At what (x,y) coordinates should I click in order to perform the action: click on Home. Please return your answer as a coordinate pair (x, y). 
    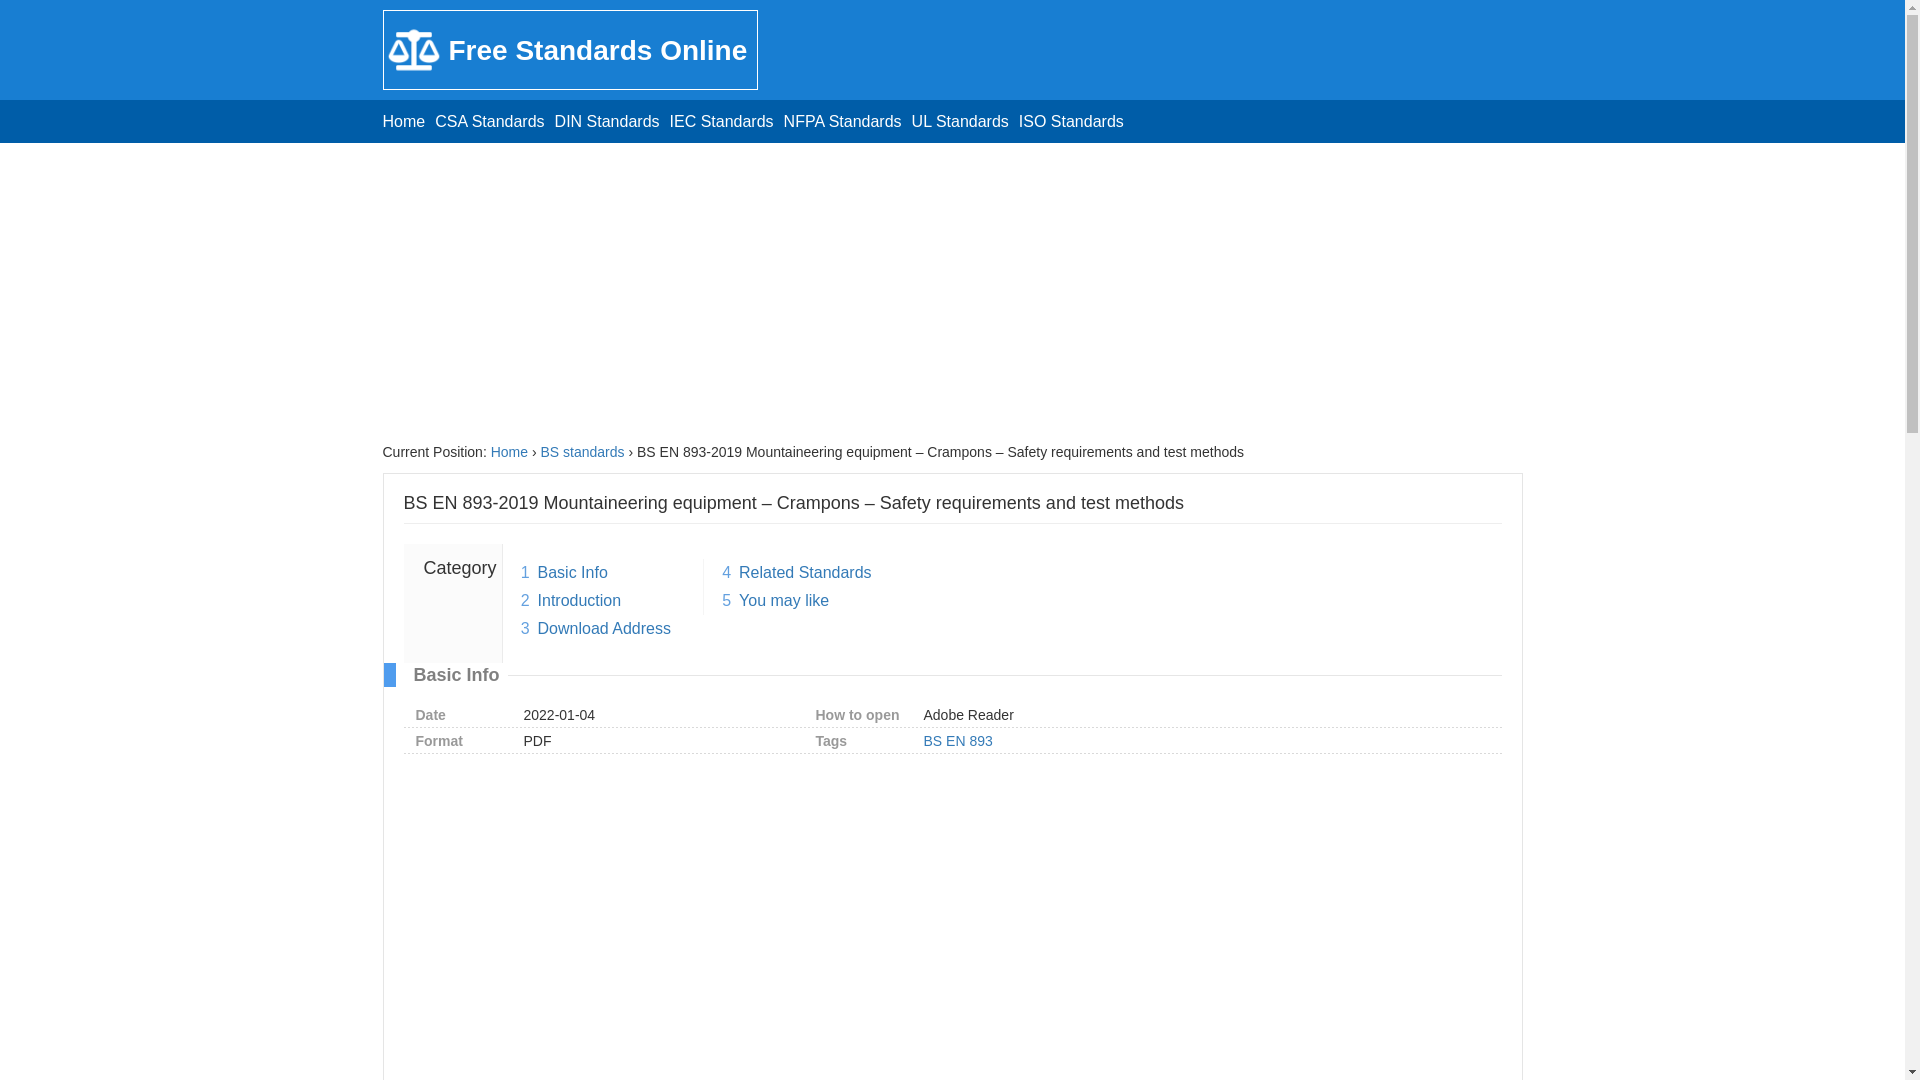
    Looking at the image, I should click on (403, 121).